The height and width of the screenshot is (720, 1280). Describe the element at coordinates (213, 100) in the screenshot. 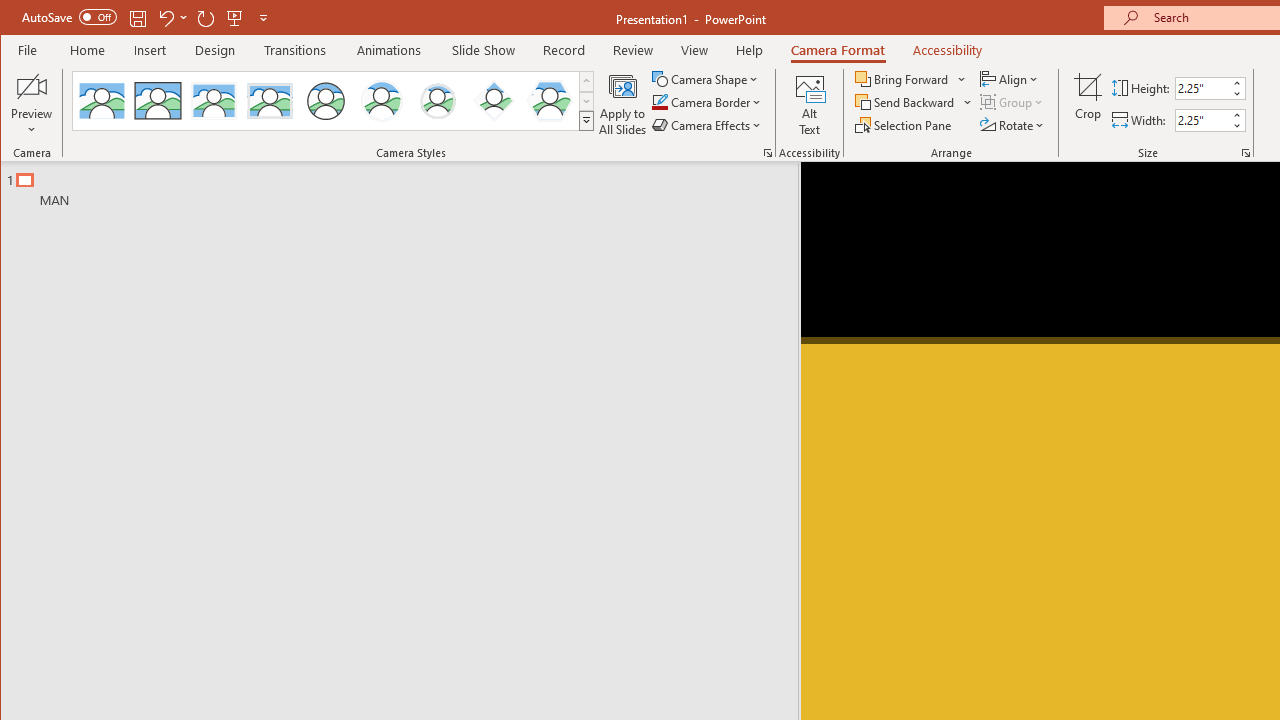

I see `Center Shadow Rectangle` at that location.